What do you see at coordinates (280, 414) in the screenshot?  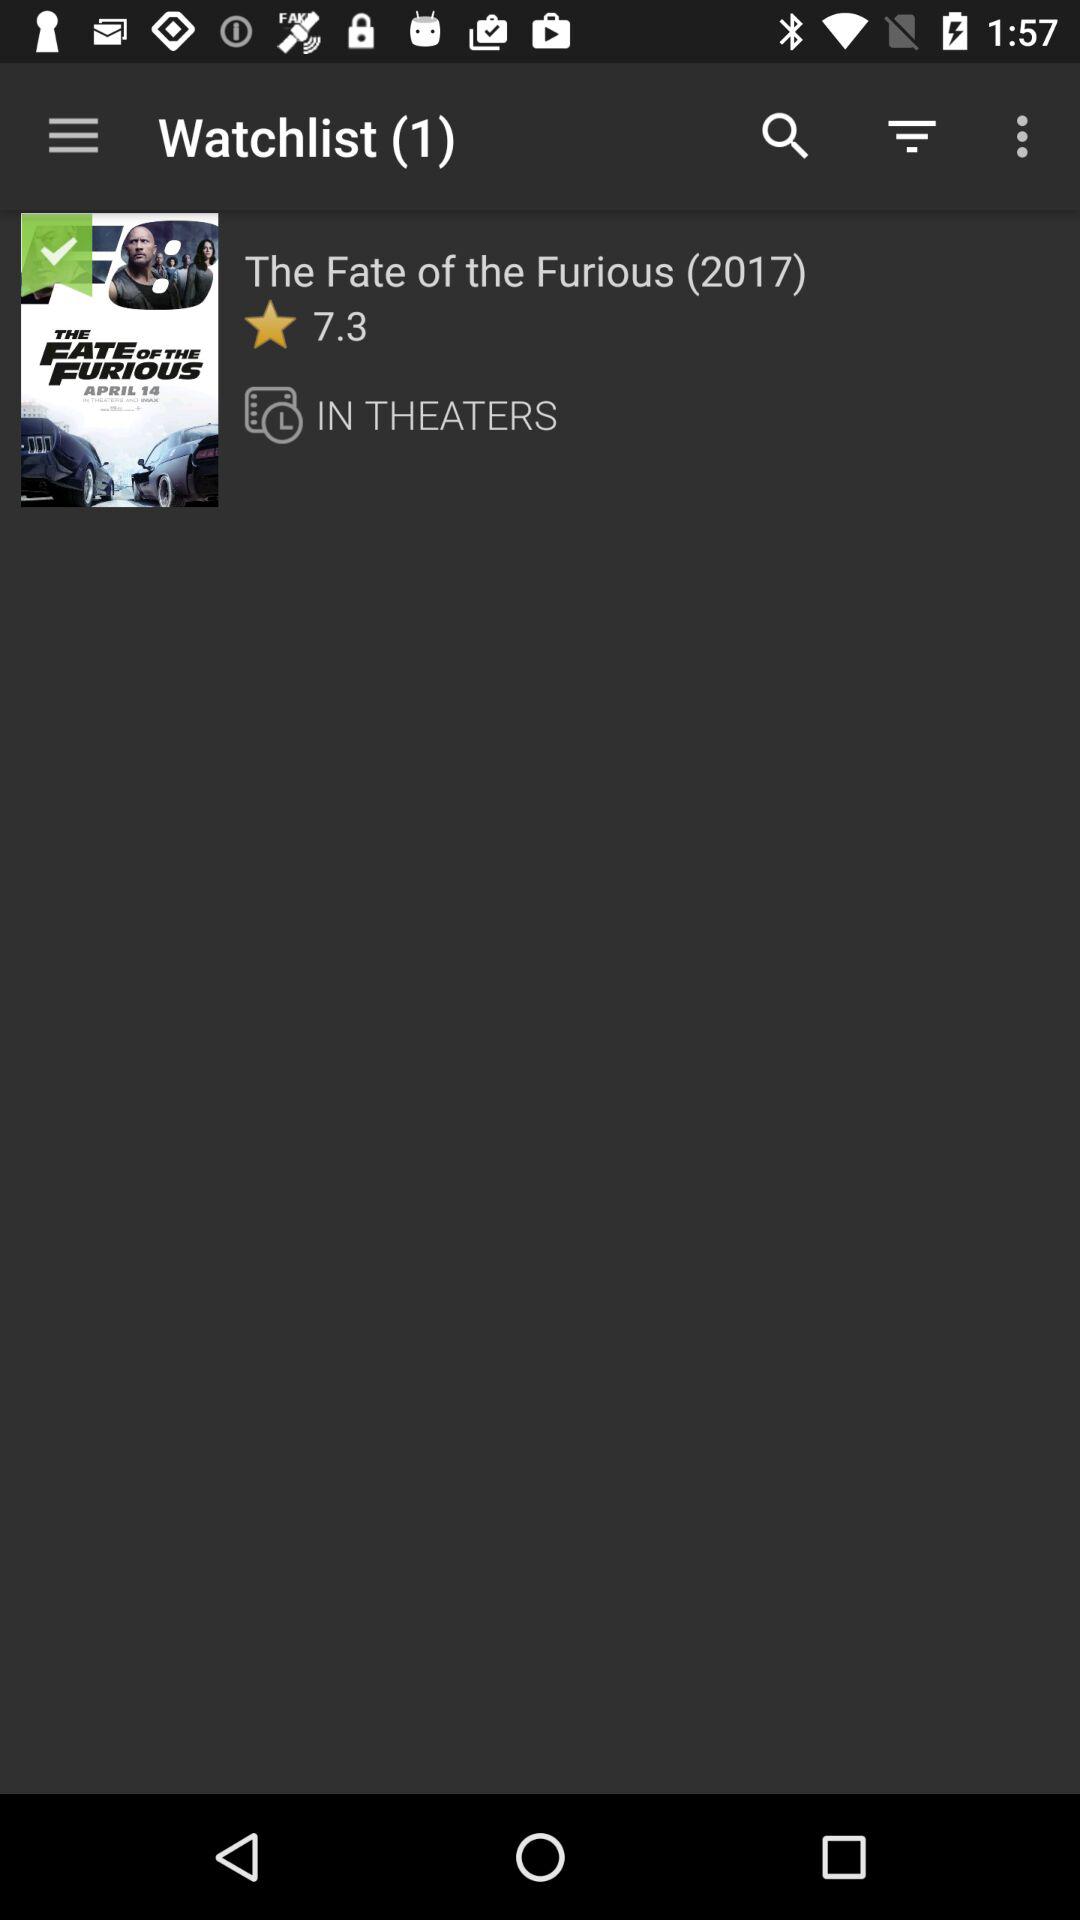 I see `turn off the item next to the in theaters` at bounding box center [280, 414].